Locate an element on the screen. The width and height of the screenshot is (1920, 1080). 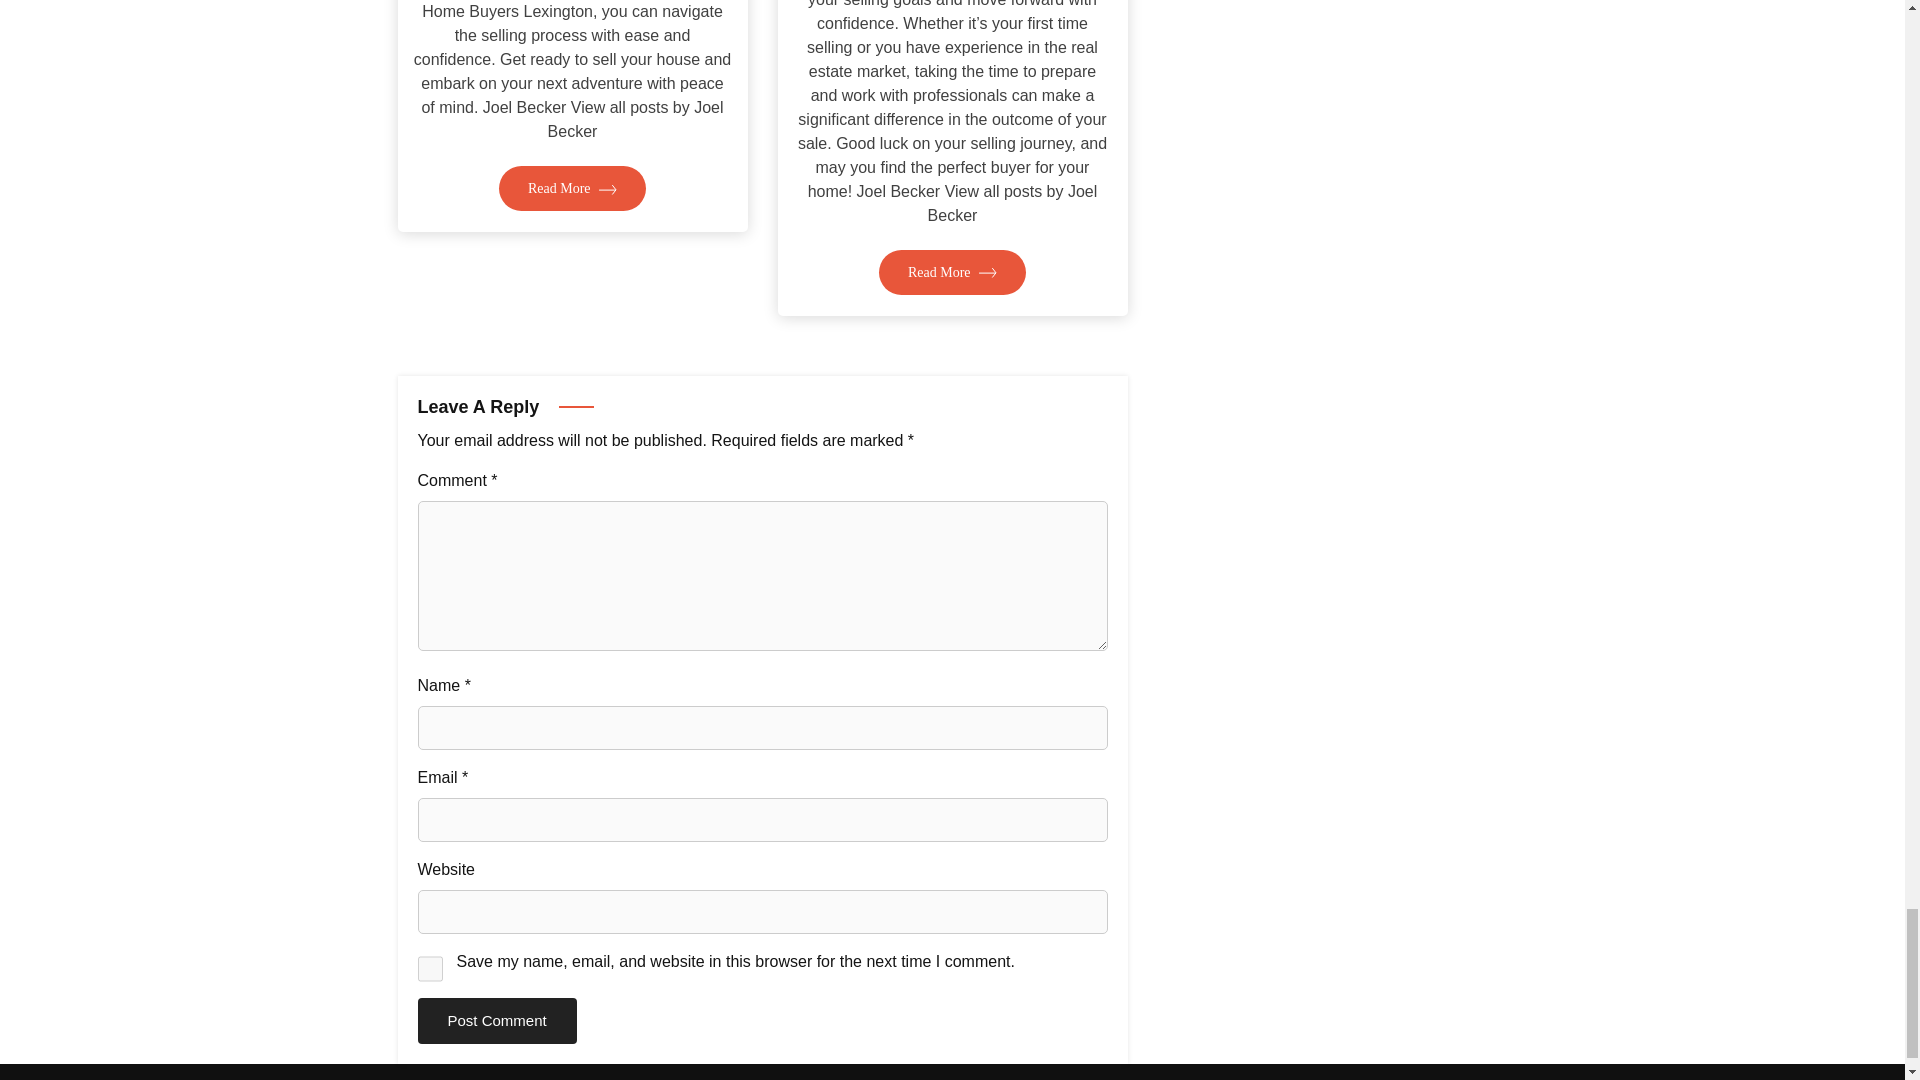
Read More is located at coordinates (572, 188).